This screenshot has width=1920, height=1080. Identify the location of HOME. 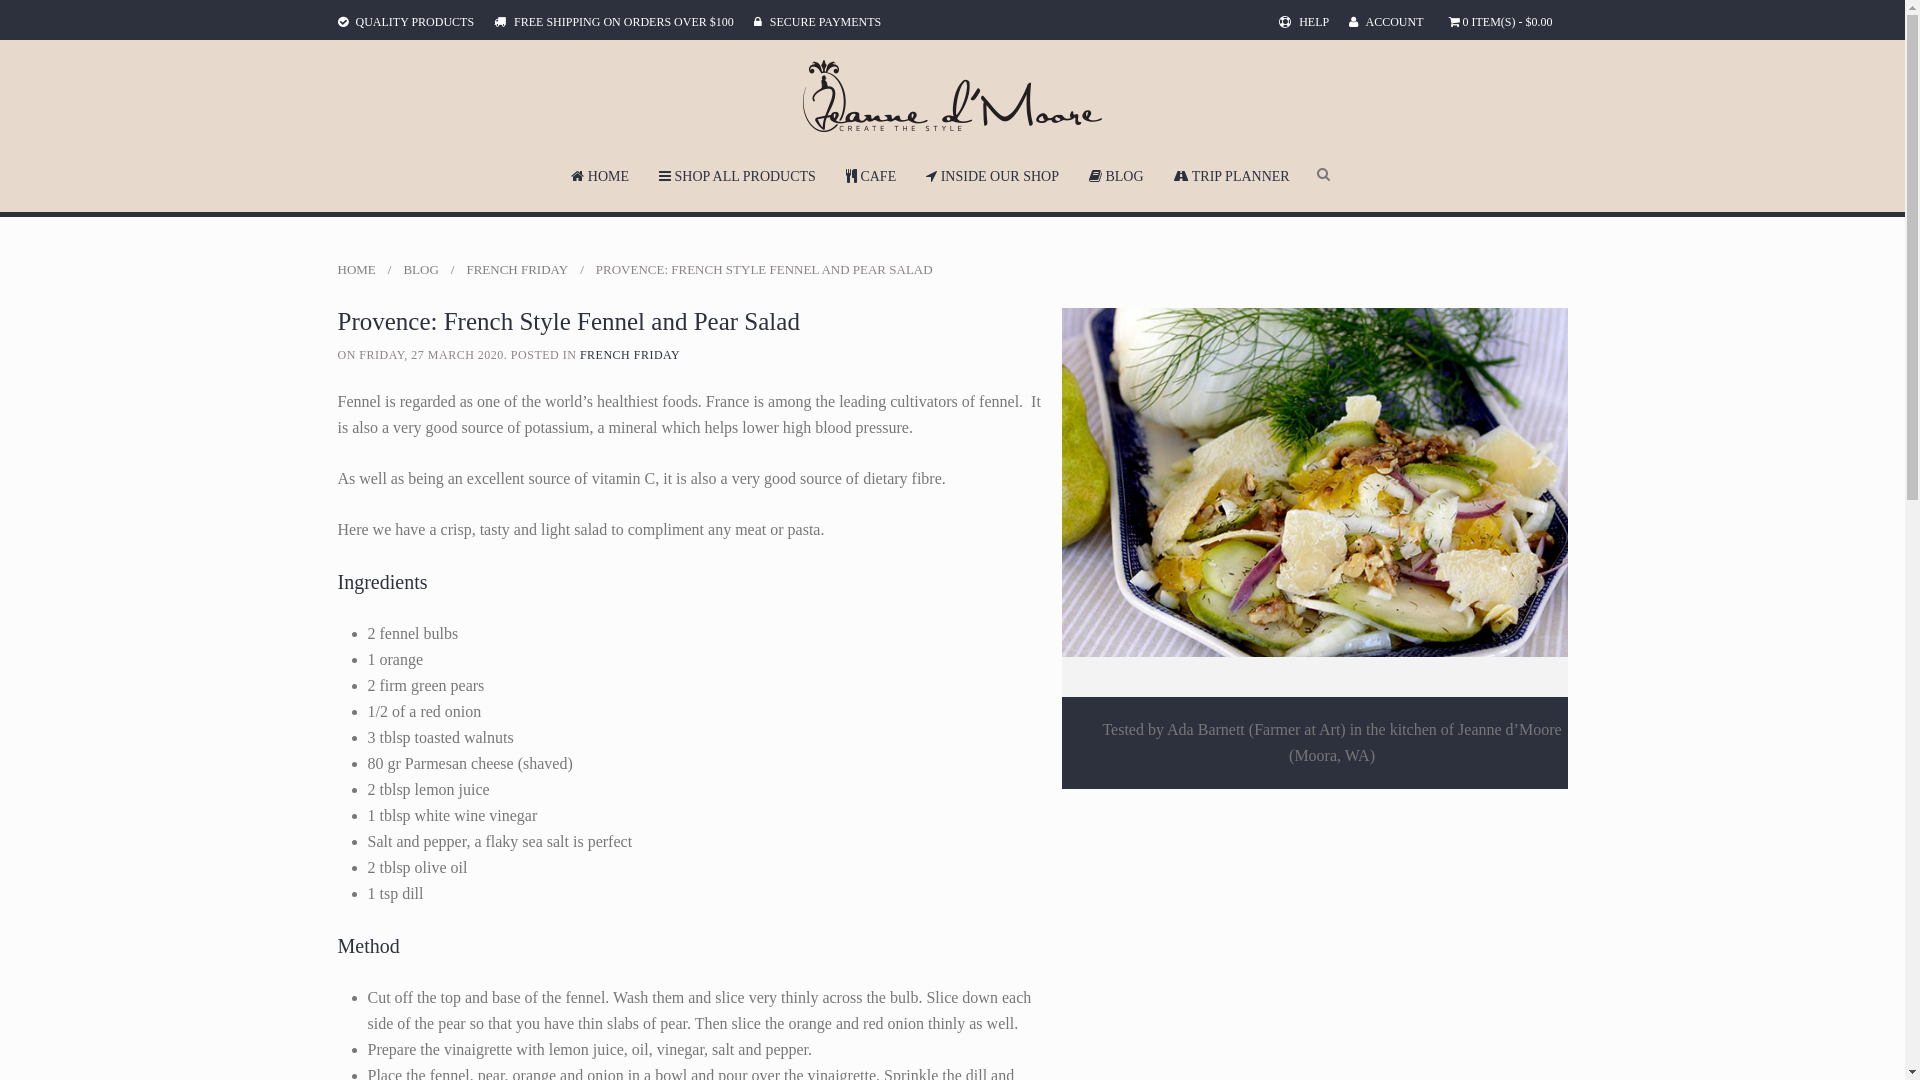
(600, 172).